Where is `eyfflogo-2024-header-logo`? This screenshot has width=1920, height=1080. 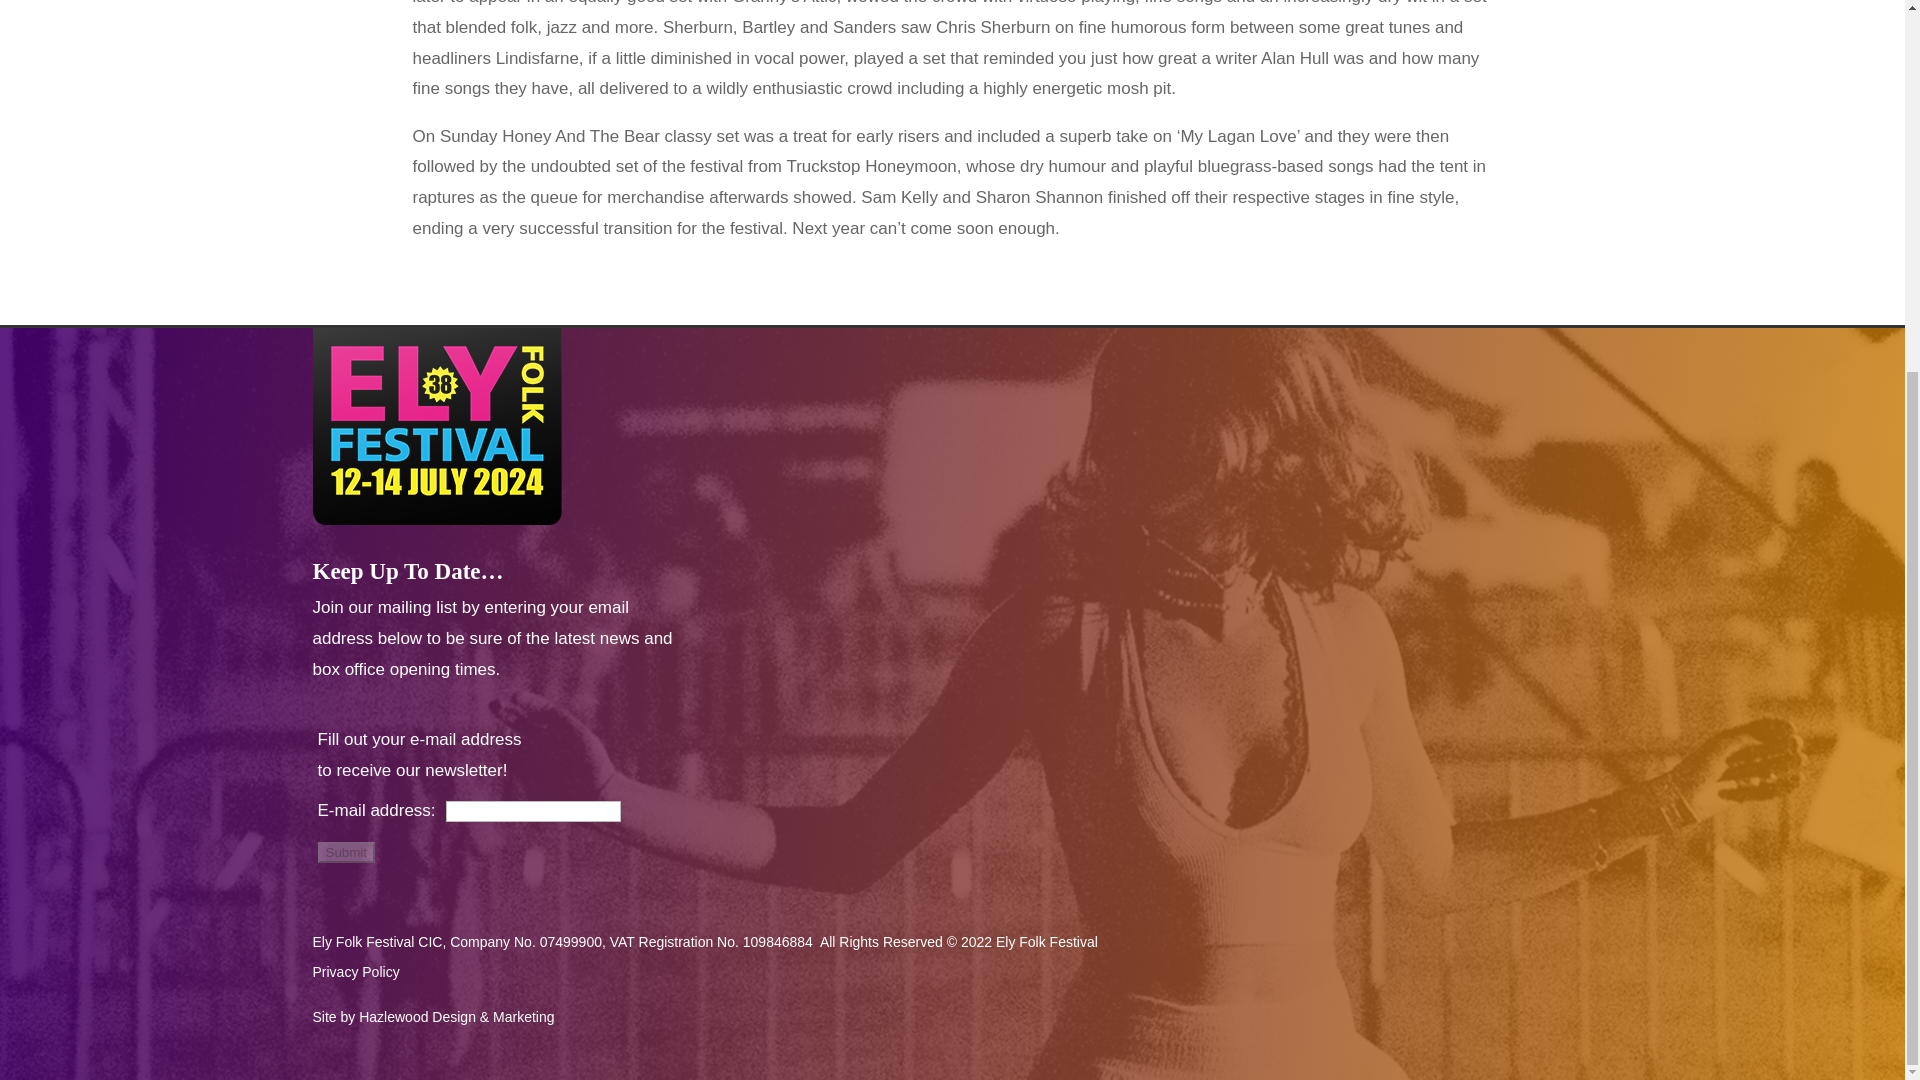 eyfflogo-2024-header-logo is located at coordinates (436, 426).